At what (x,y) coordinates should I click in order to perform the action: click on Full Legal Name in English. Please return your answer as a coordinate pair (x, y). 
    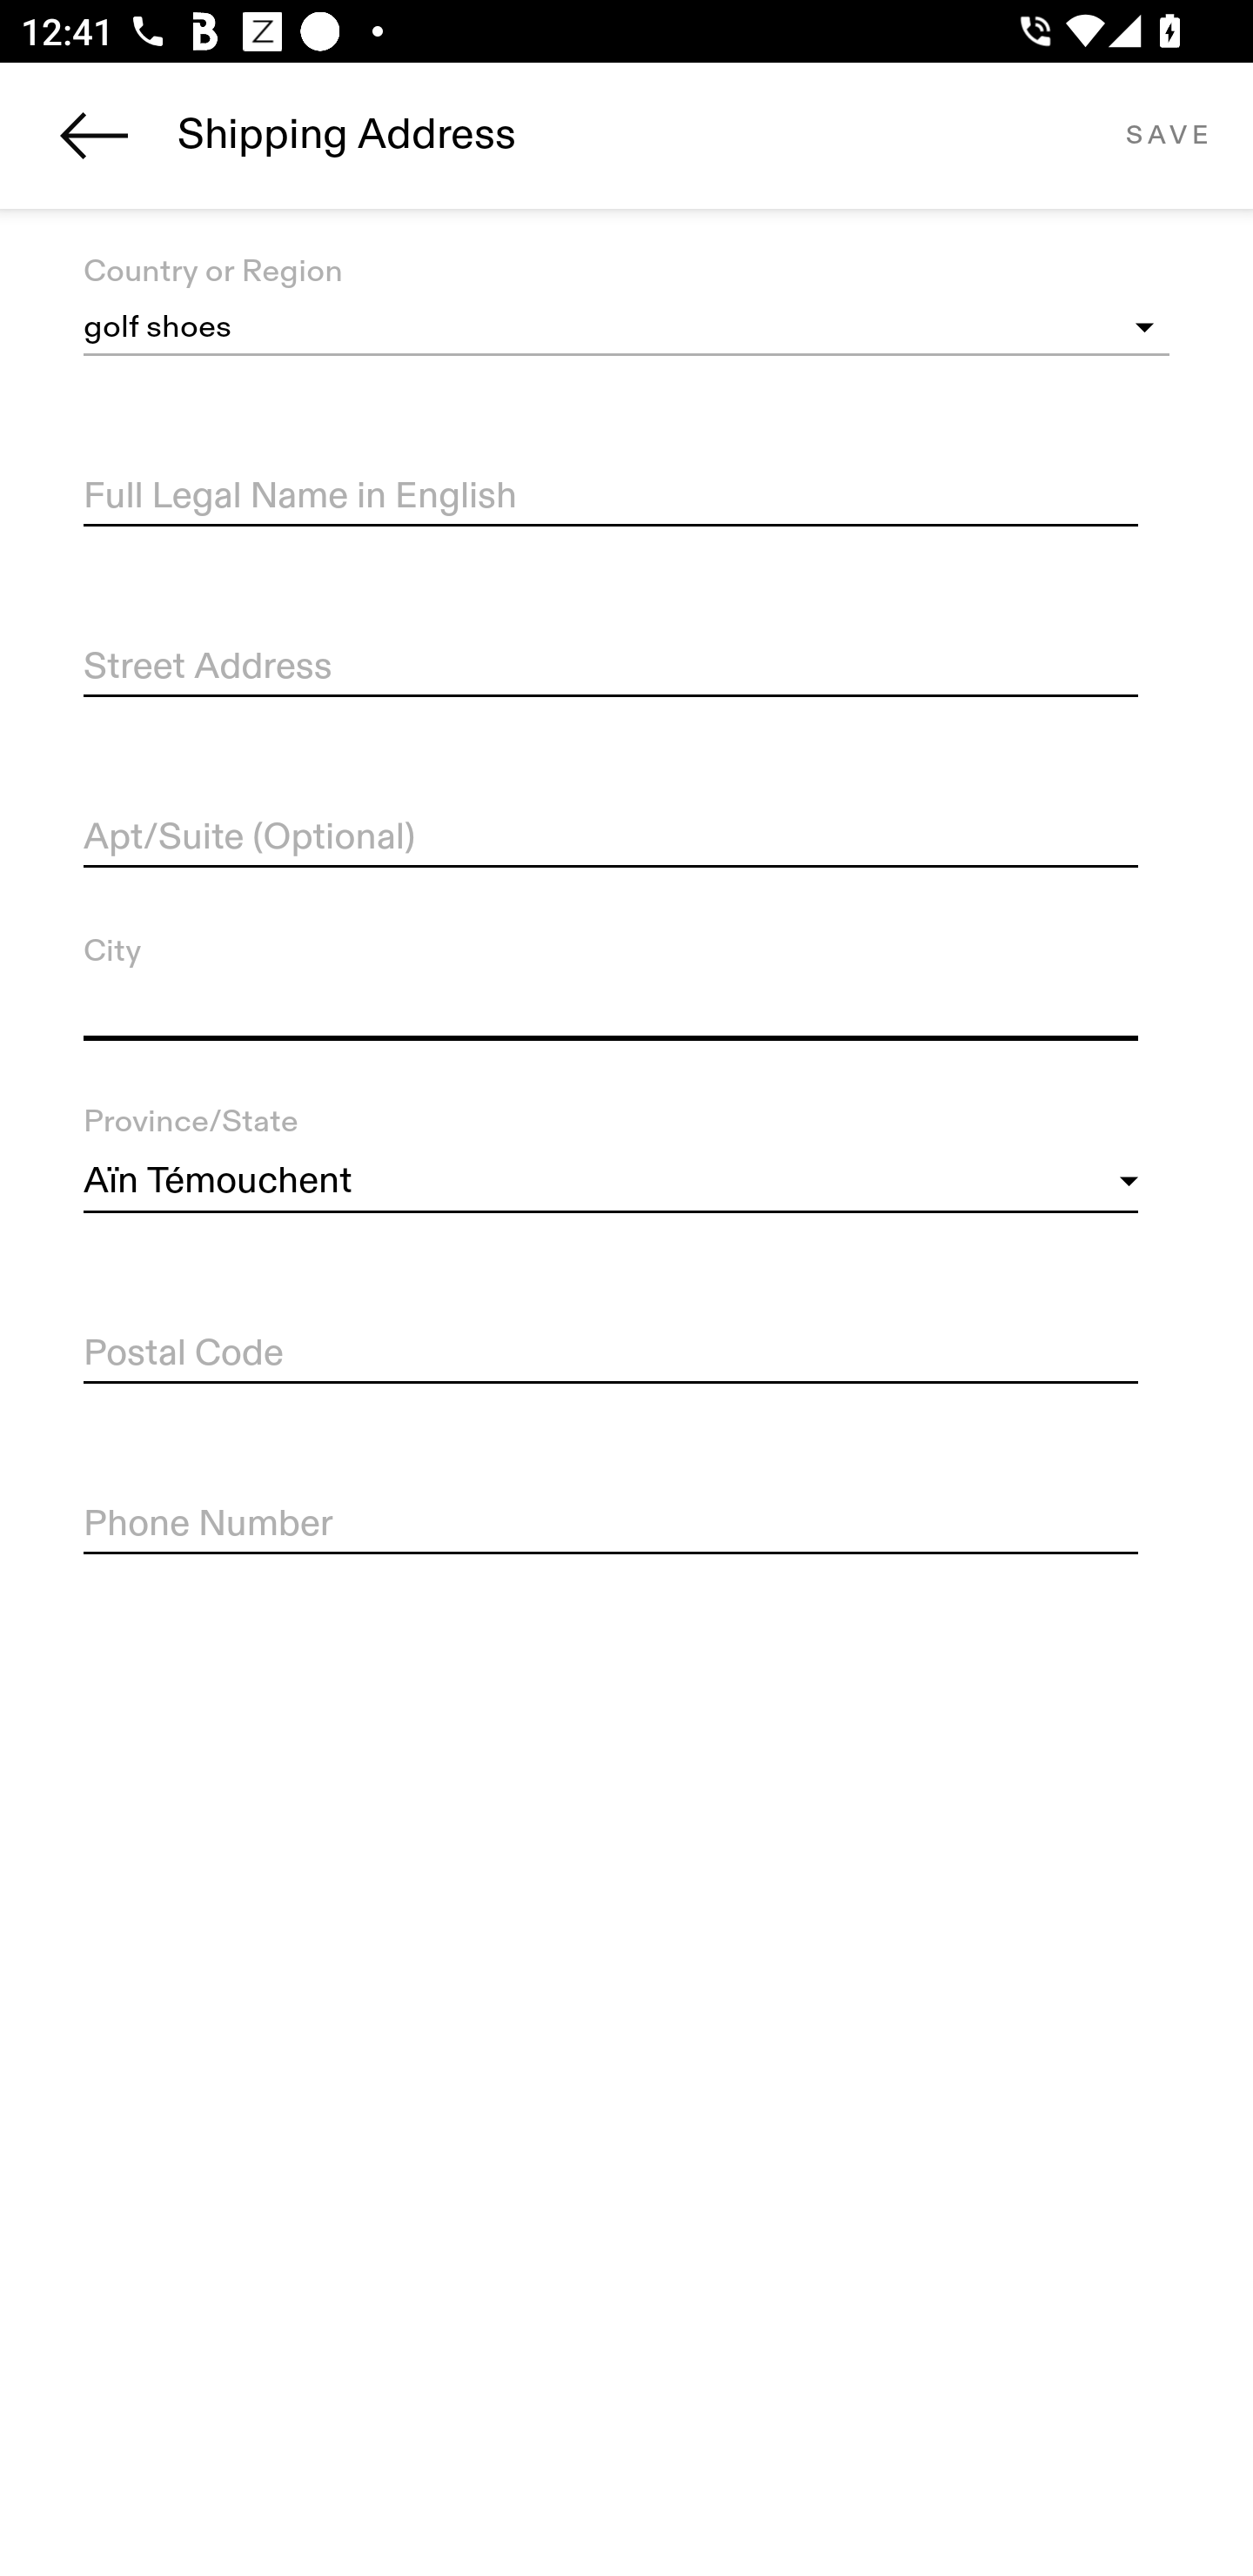
    Looking at the image, I should click on (611, 497).